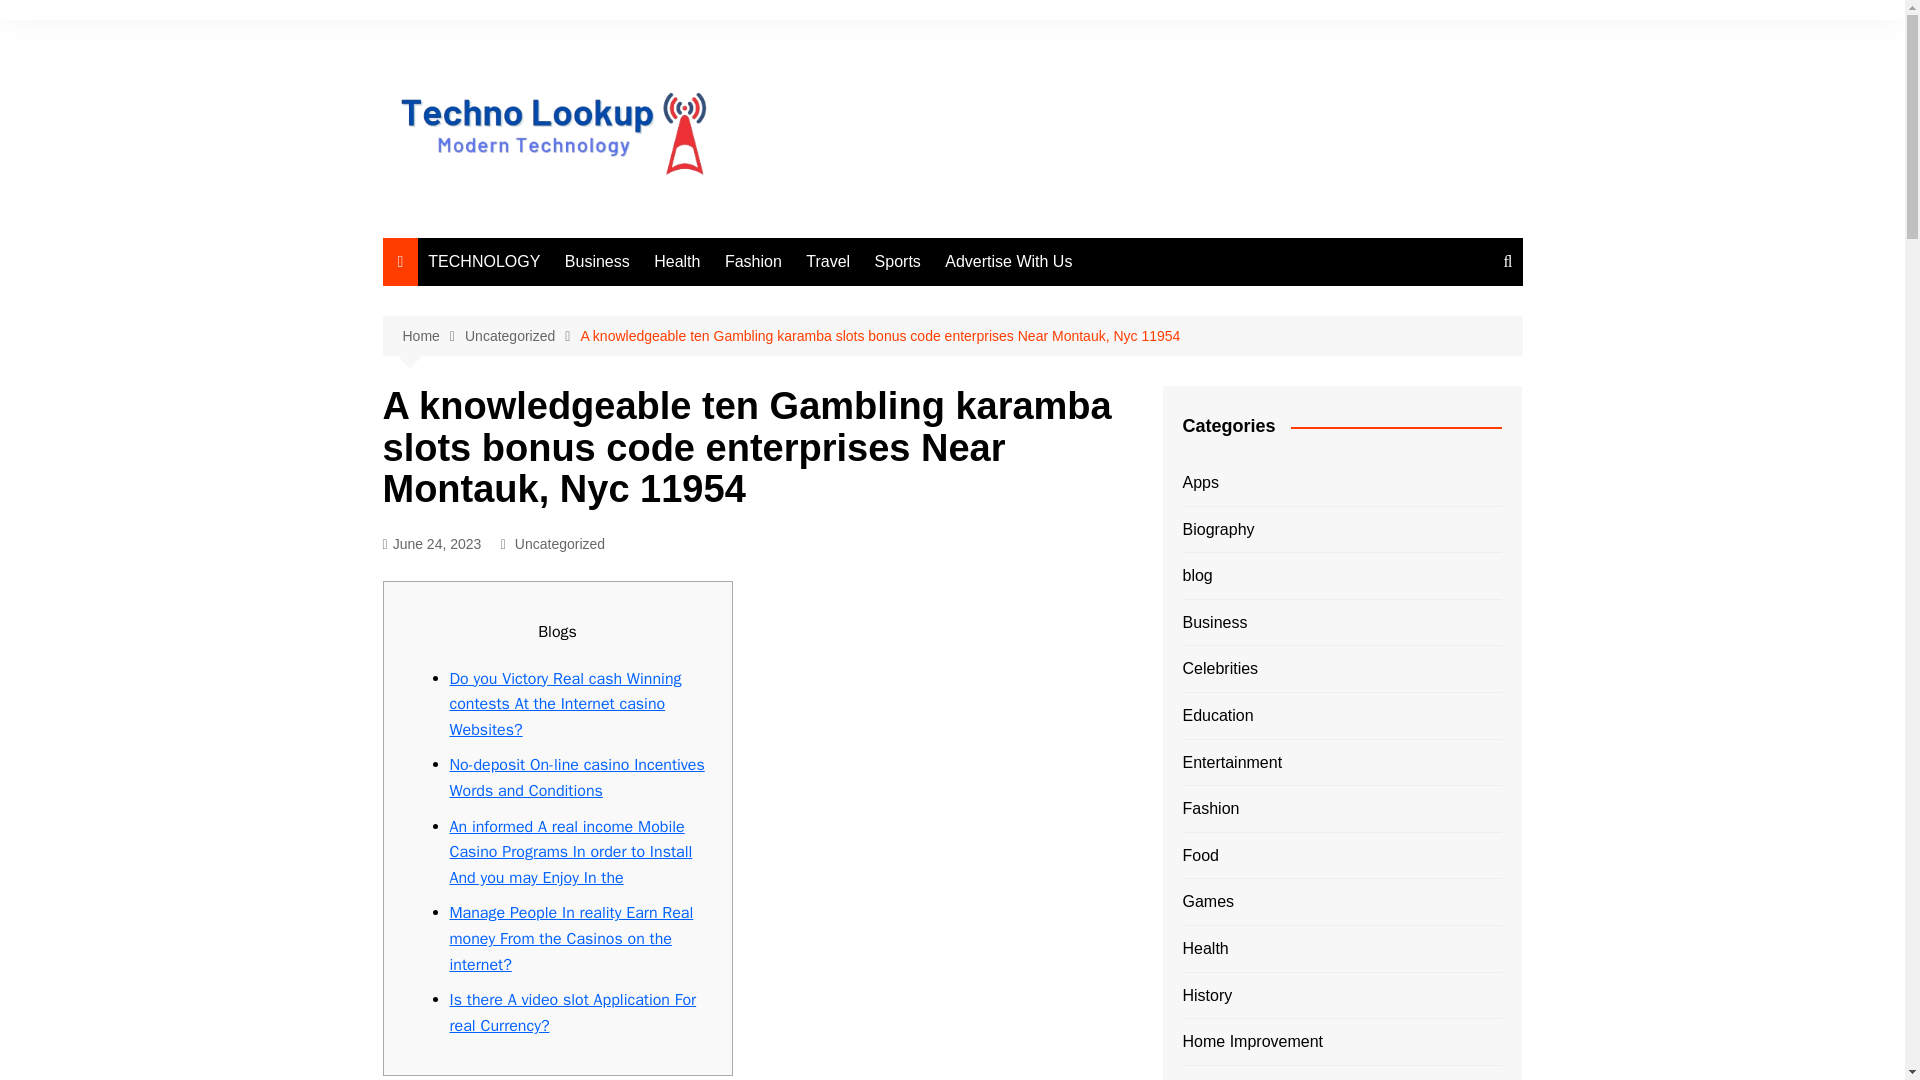 The height and width of the screenshot is (1080, 1920). I want to click on Business, so click(596, 262).